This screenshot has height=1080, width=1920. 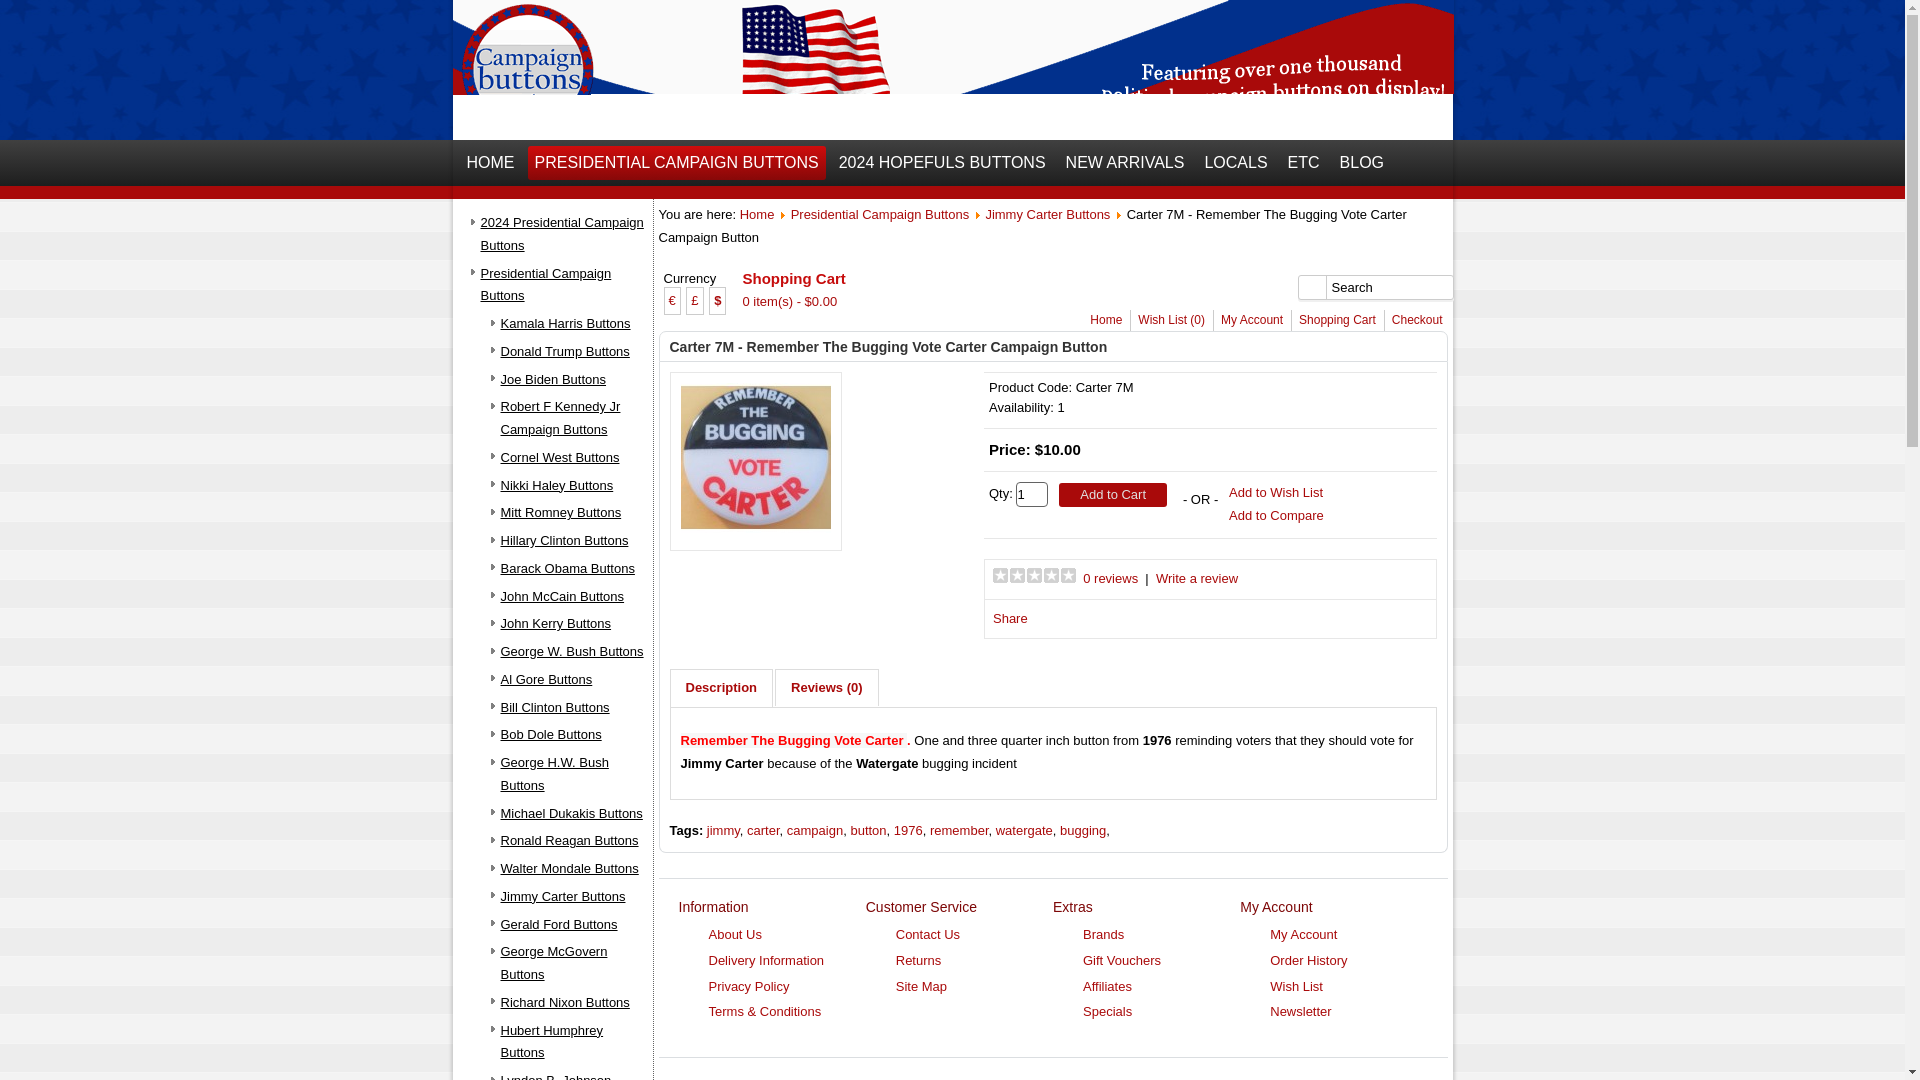 What do you see at coordinates (1375, 286) in the screenshot?
I see `Search` at bounding box center [1375, 286].